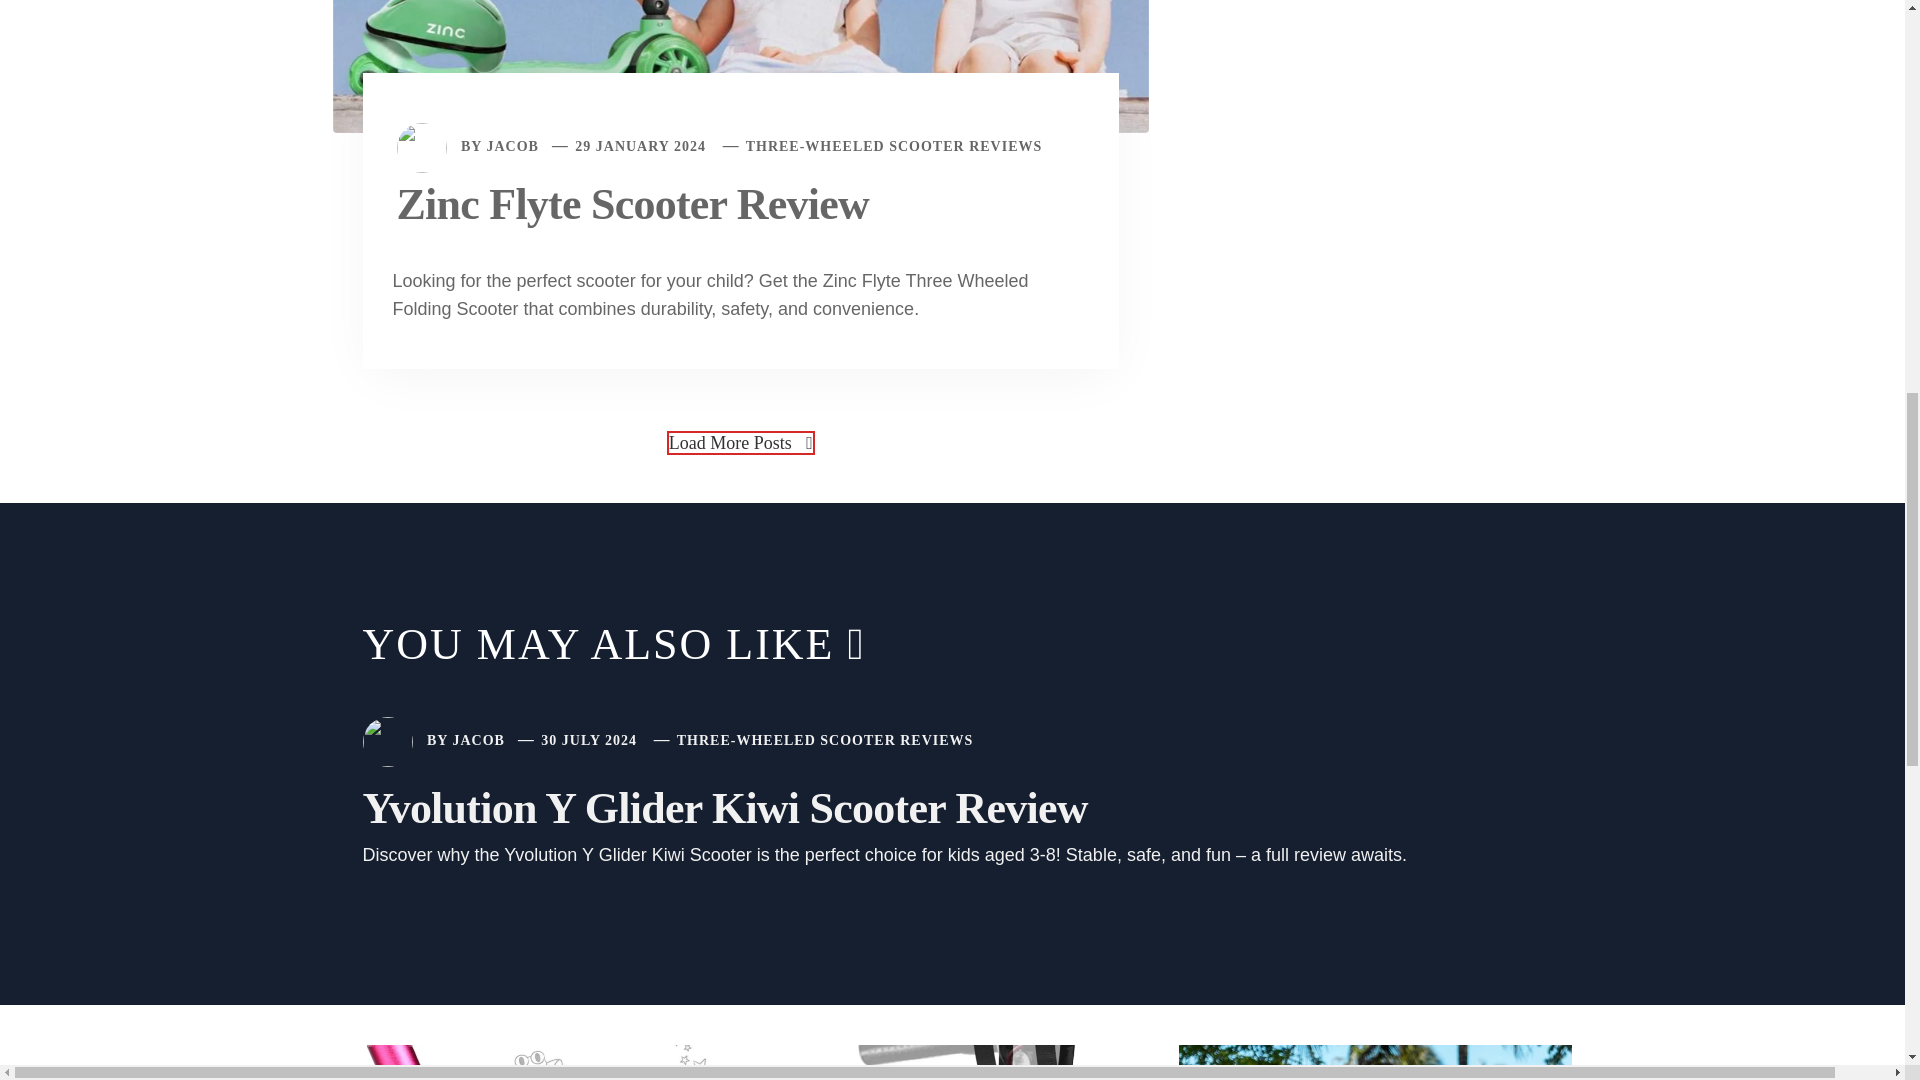 Image resolution: width=1920 pixels, height=1080 pixels. What do you see at coordinates (894, 146) in the screenshot?
I see `THREE-WHEELED SCOOTER REVIEWS` at bounding box center [894, 146].